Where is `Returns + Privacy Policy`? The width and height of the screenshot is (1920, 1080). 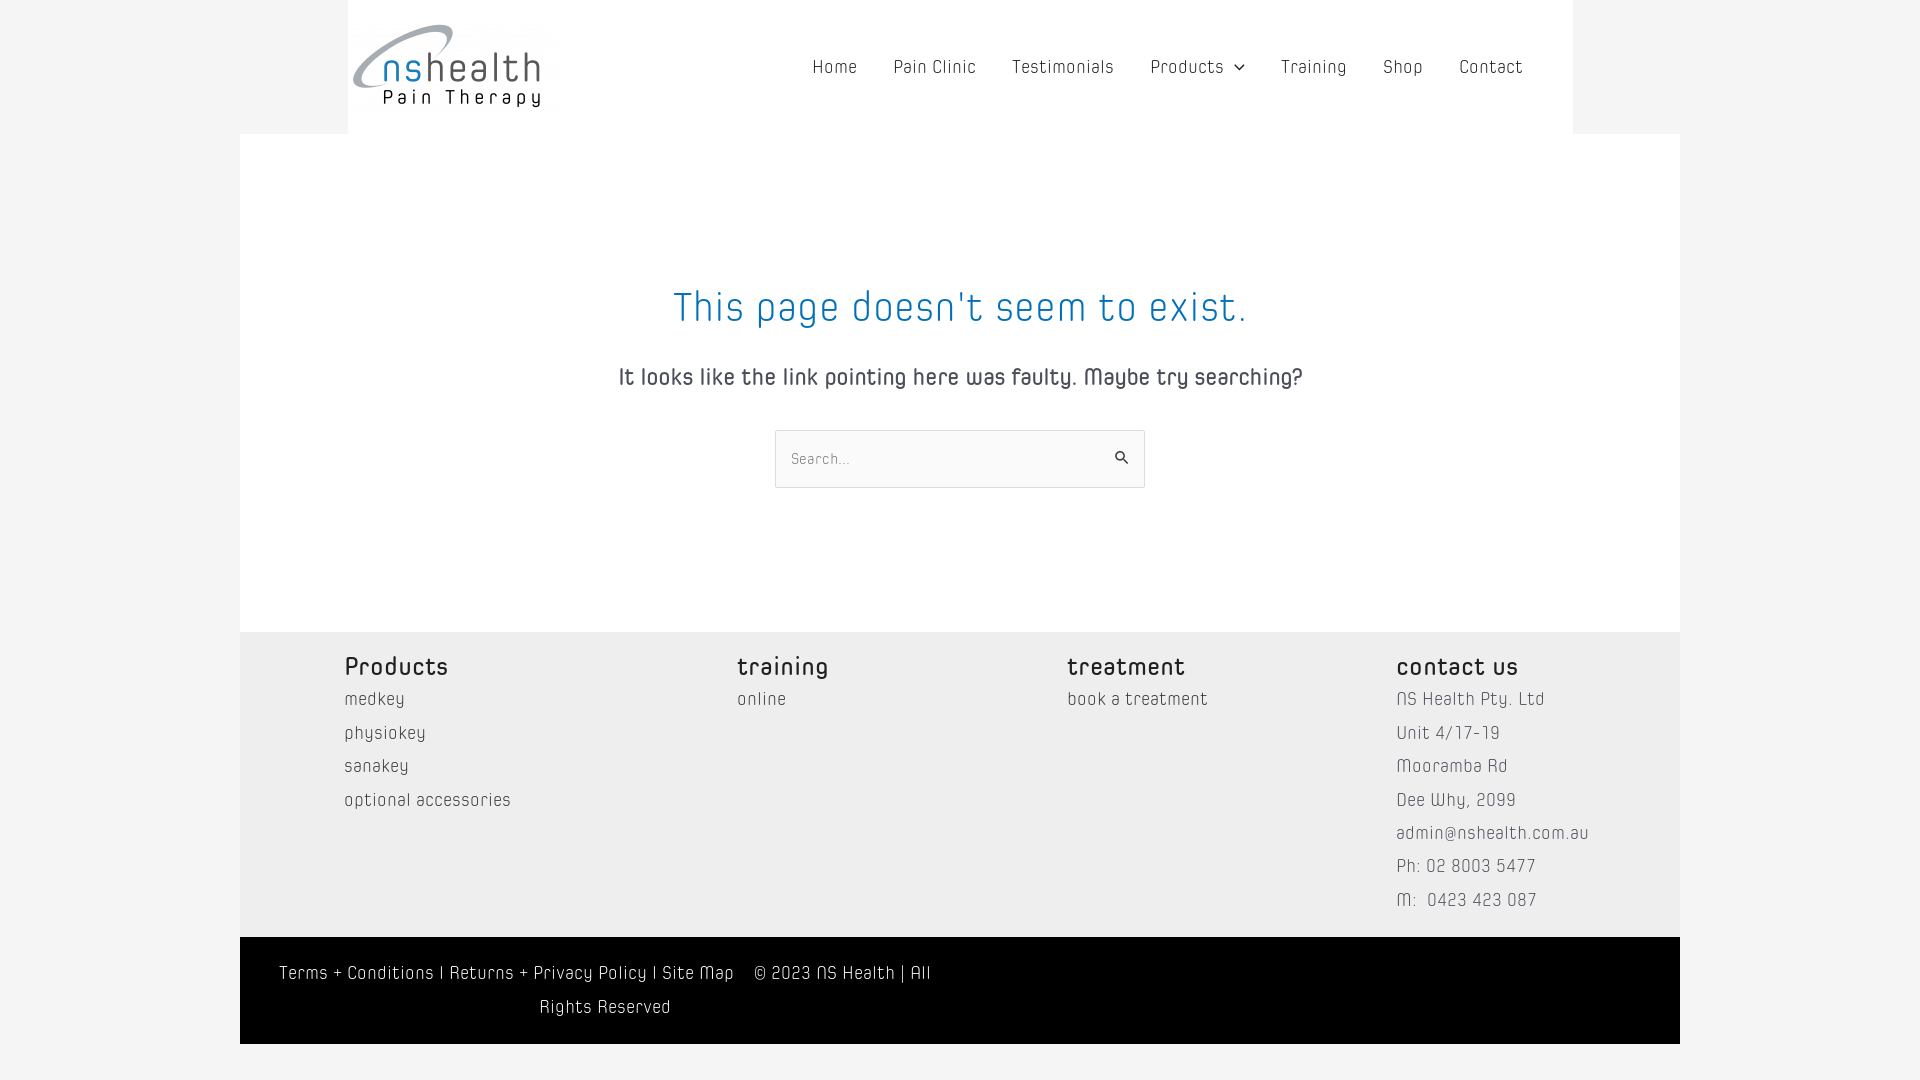 Returns + Privacy Policy is located at coordinates (548, 973).